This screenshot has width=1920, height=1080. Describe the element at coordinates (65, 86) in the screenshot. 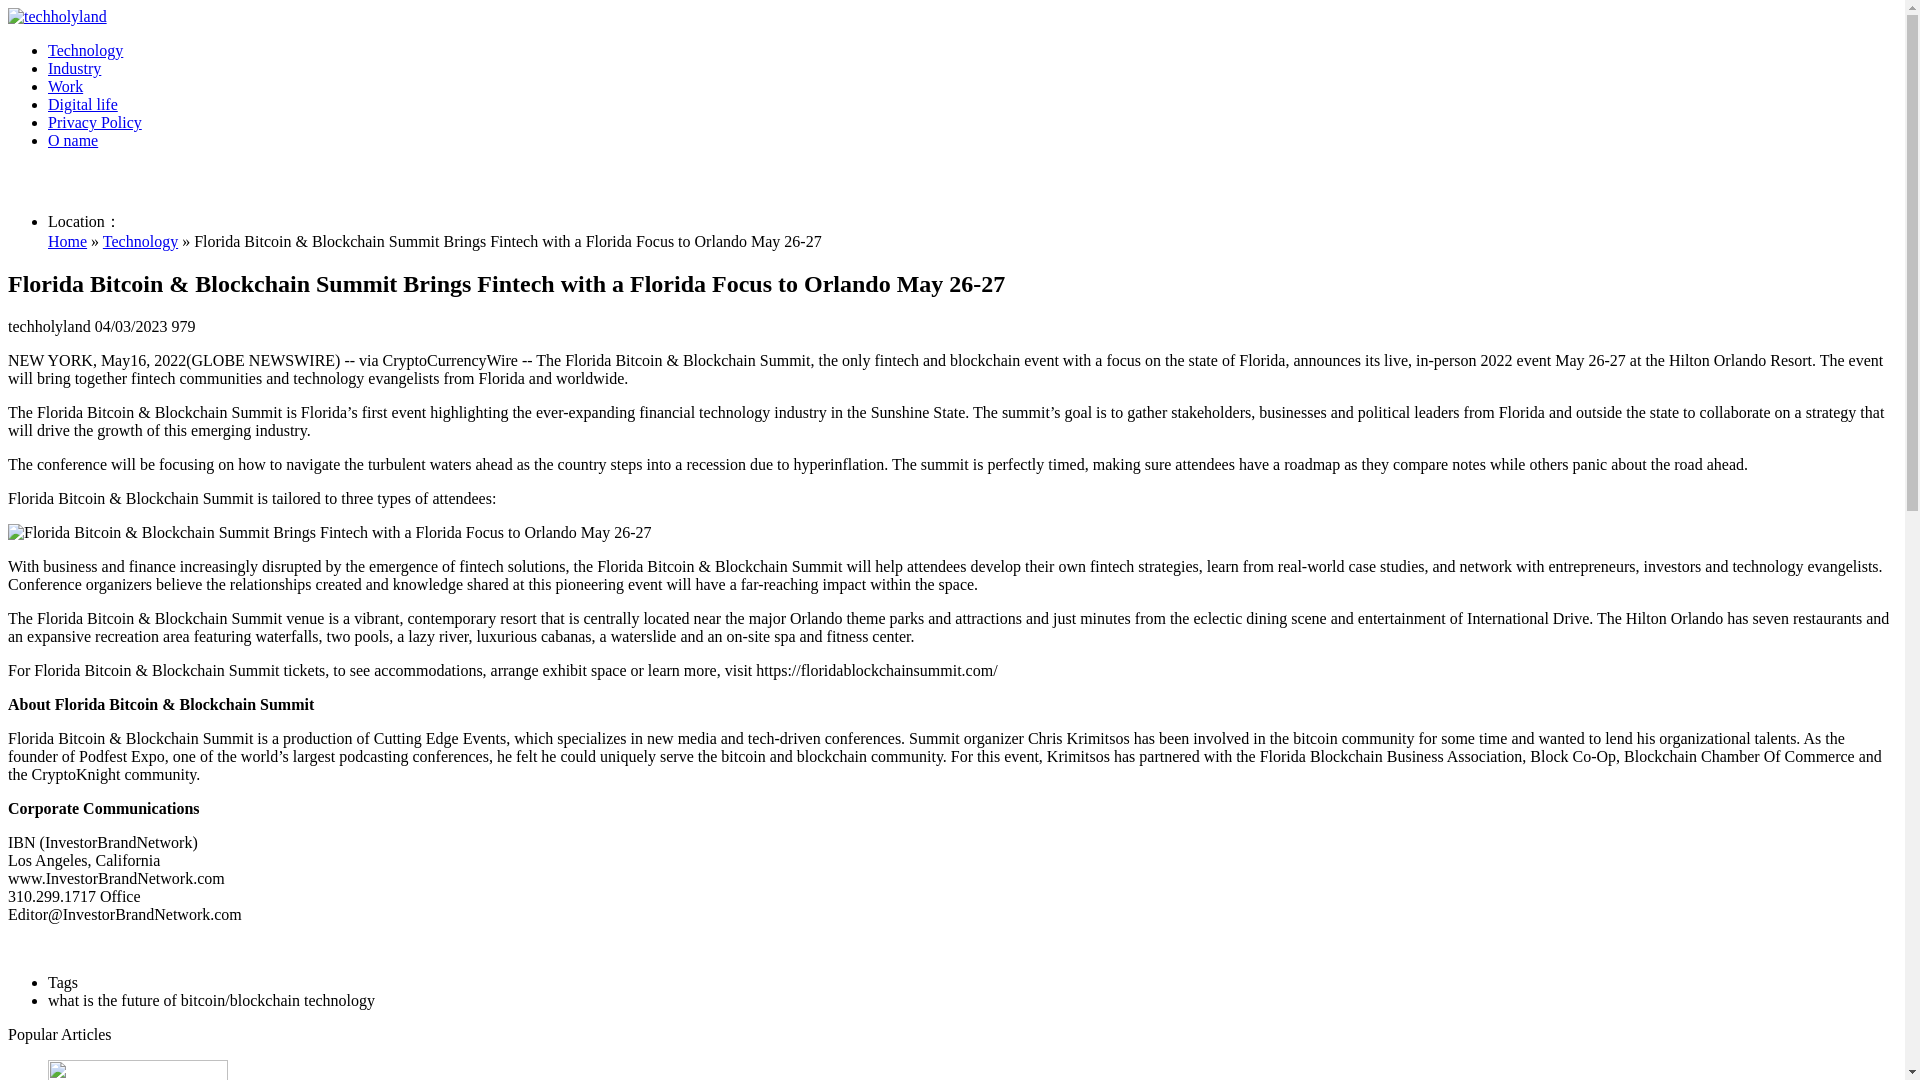

I see `Work` at that location.